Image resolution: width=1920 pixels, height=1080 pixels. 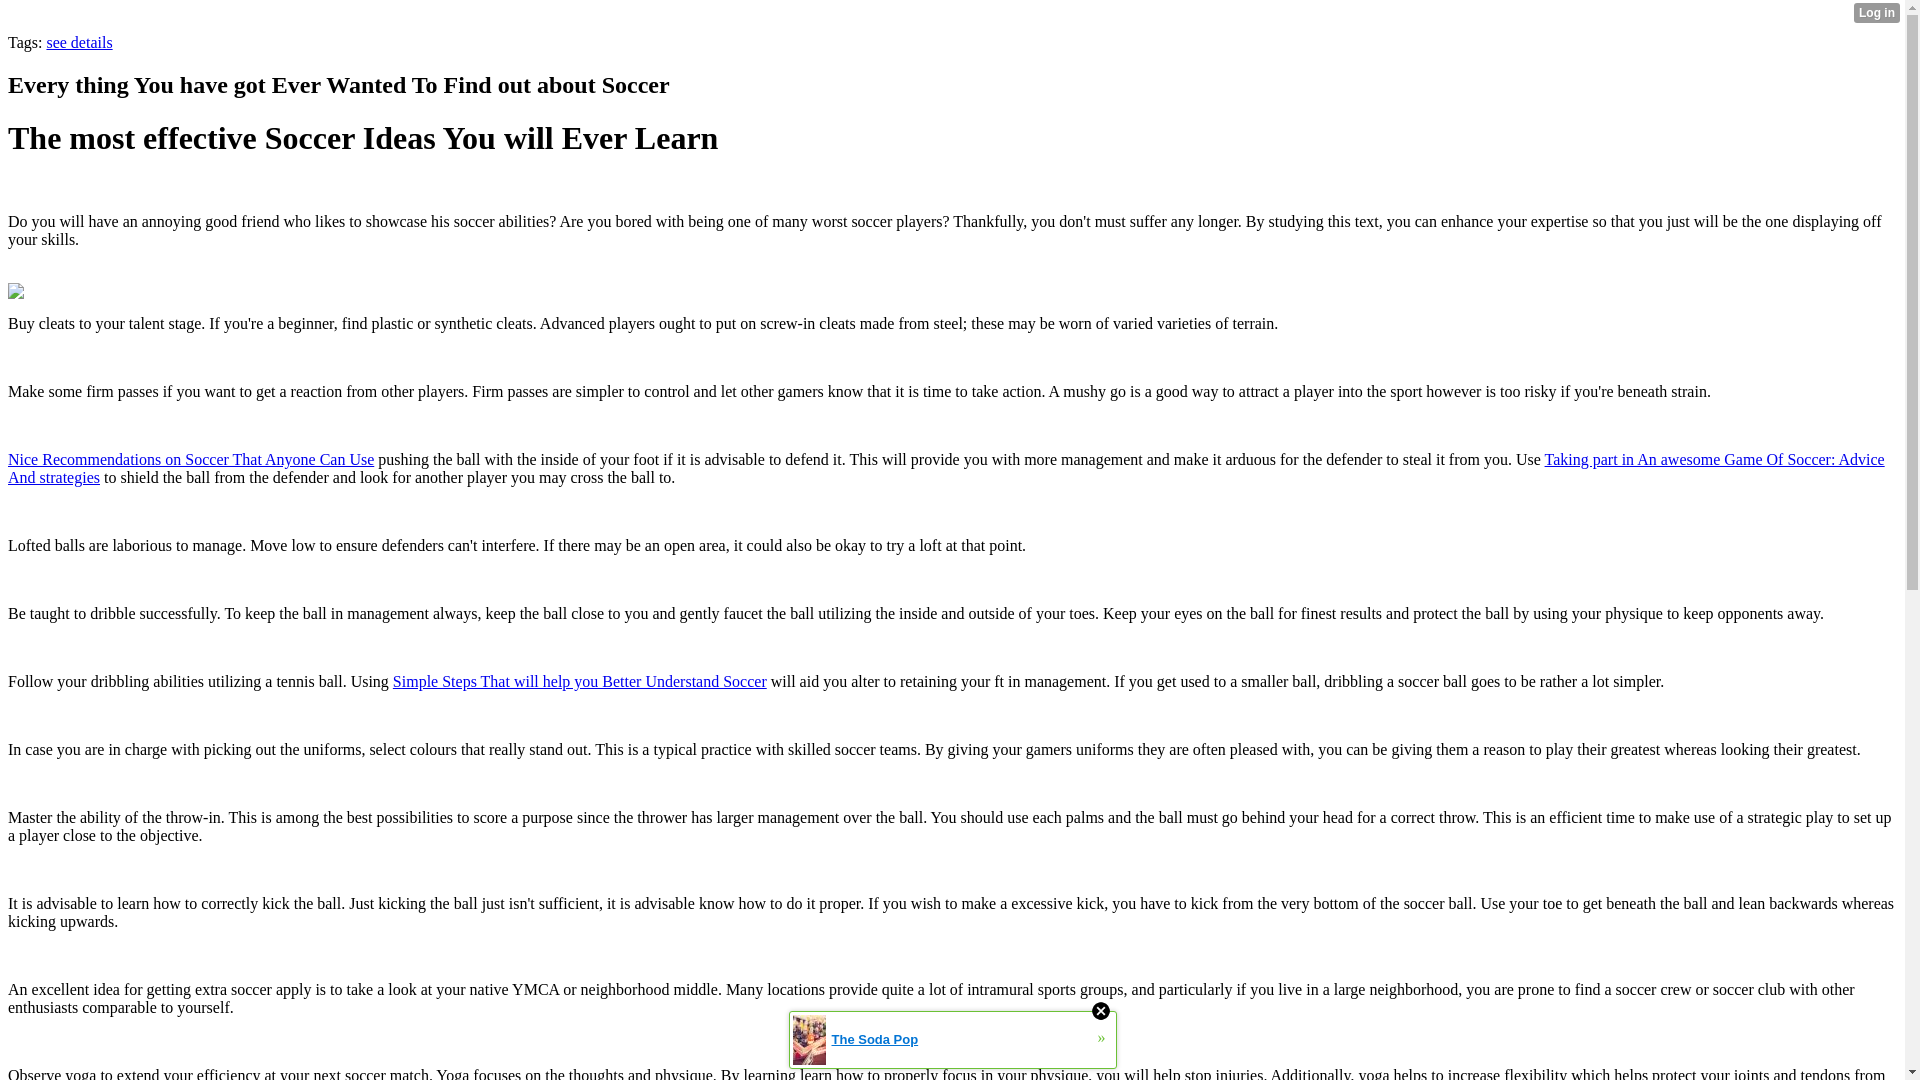 I want to click on see details, so click(x=78, y=42).